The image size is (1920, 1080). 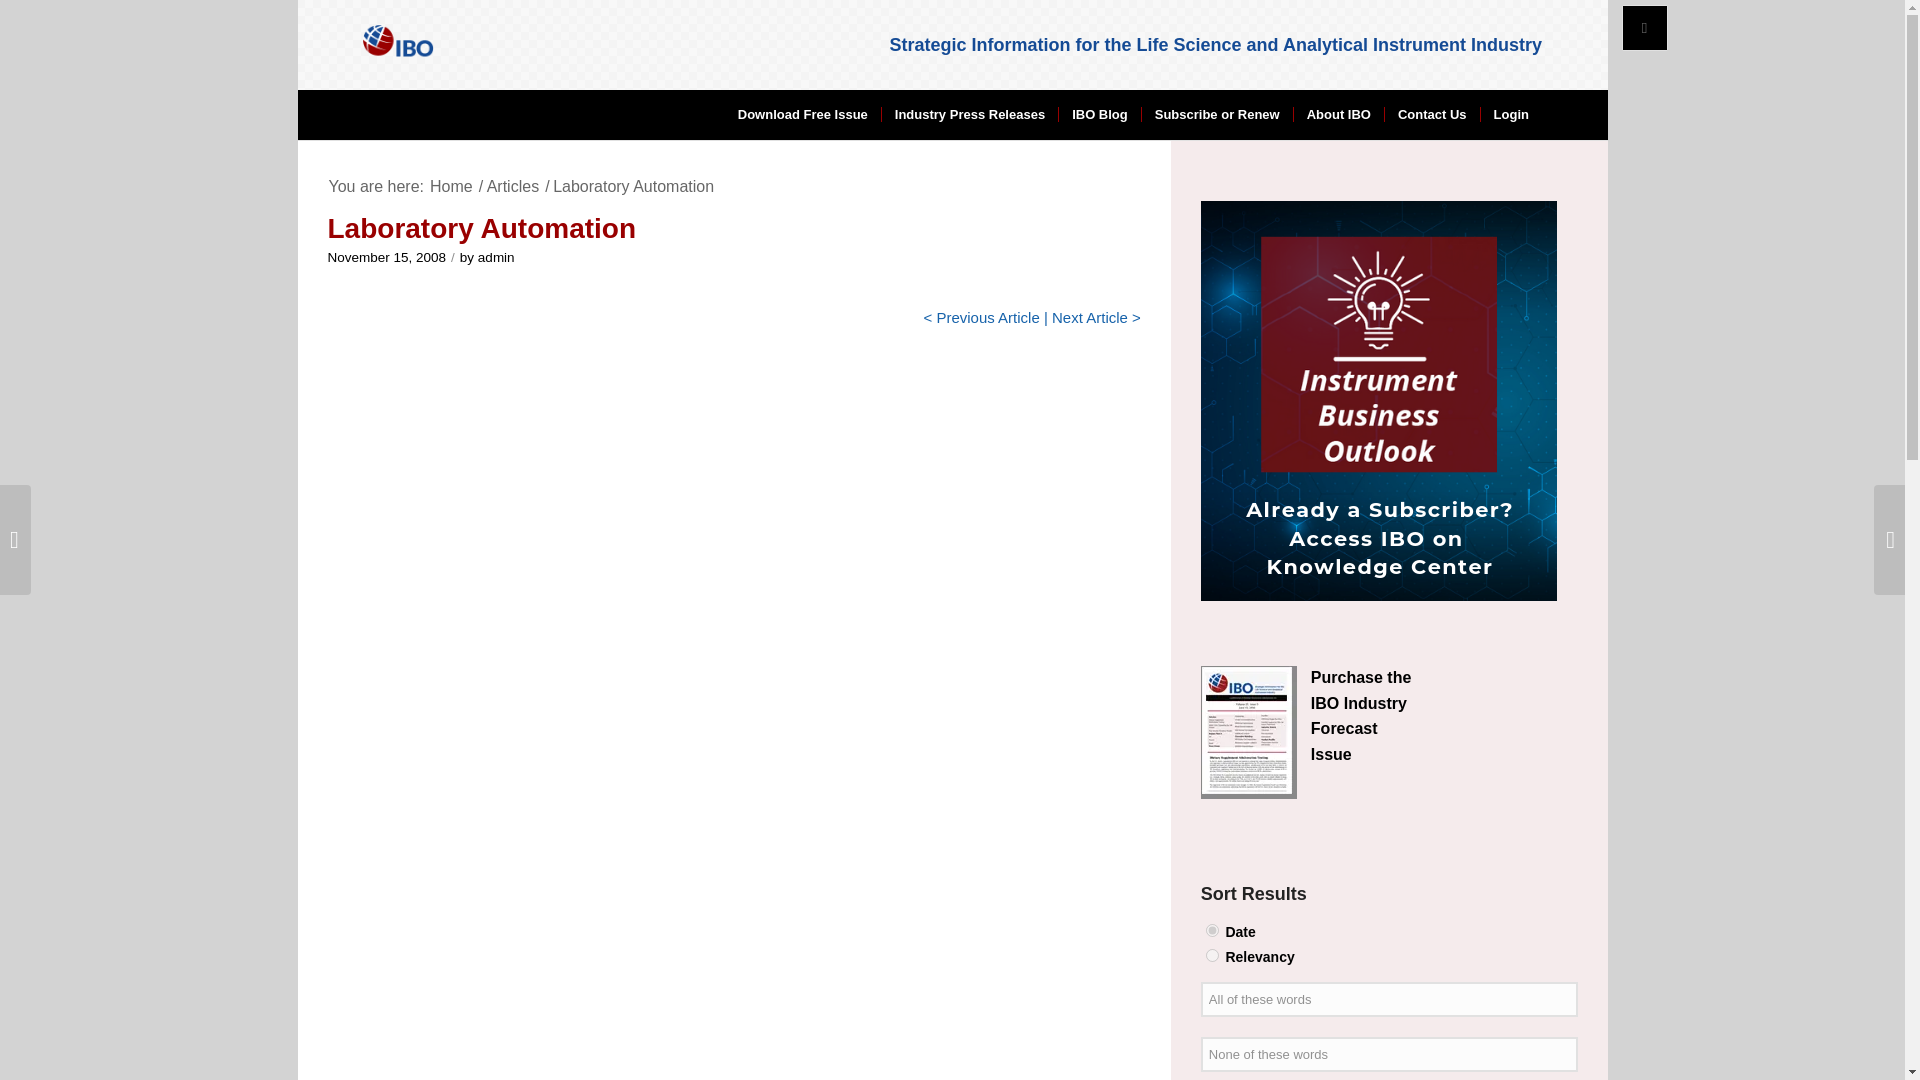 What do you see at coordinates (1098, 114) in the screenshot?
I see `IBO Blog` at bounding box center [1098, 114].